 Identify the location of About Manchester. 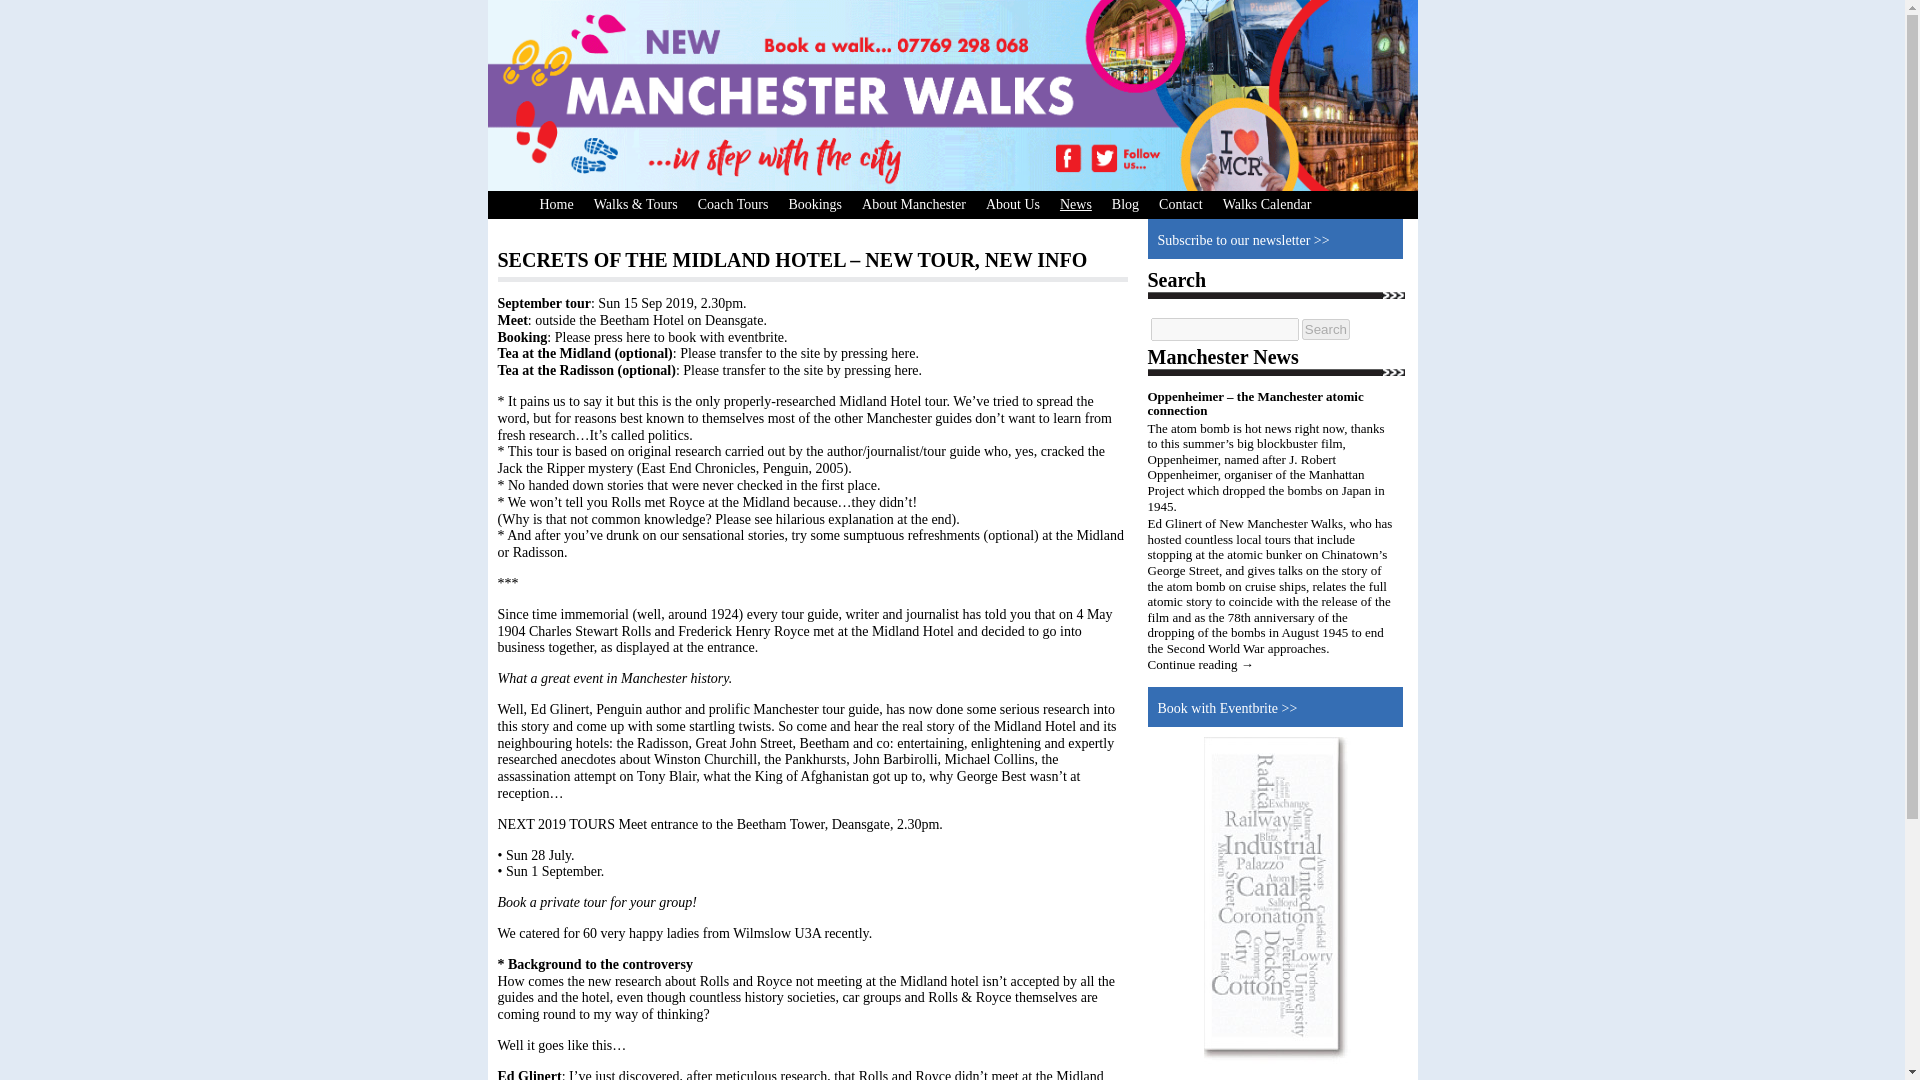
(914, 205).